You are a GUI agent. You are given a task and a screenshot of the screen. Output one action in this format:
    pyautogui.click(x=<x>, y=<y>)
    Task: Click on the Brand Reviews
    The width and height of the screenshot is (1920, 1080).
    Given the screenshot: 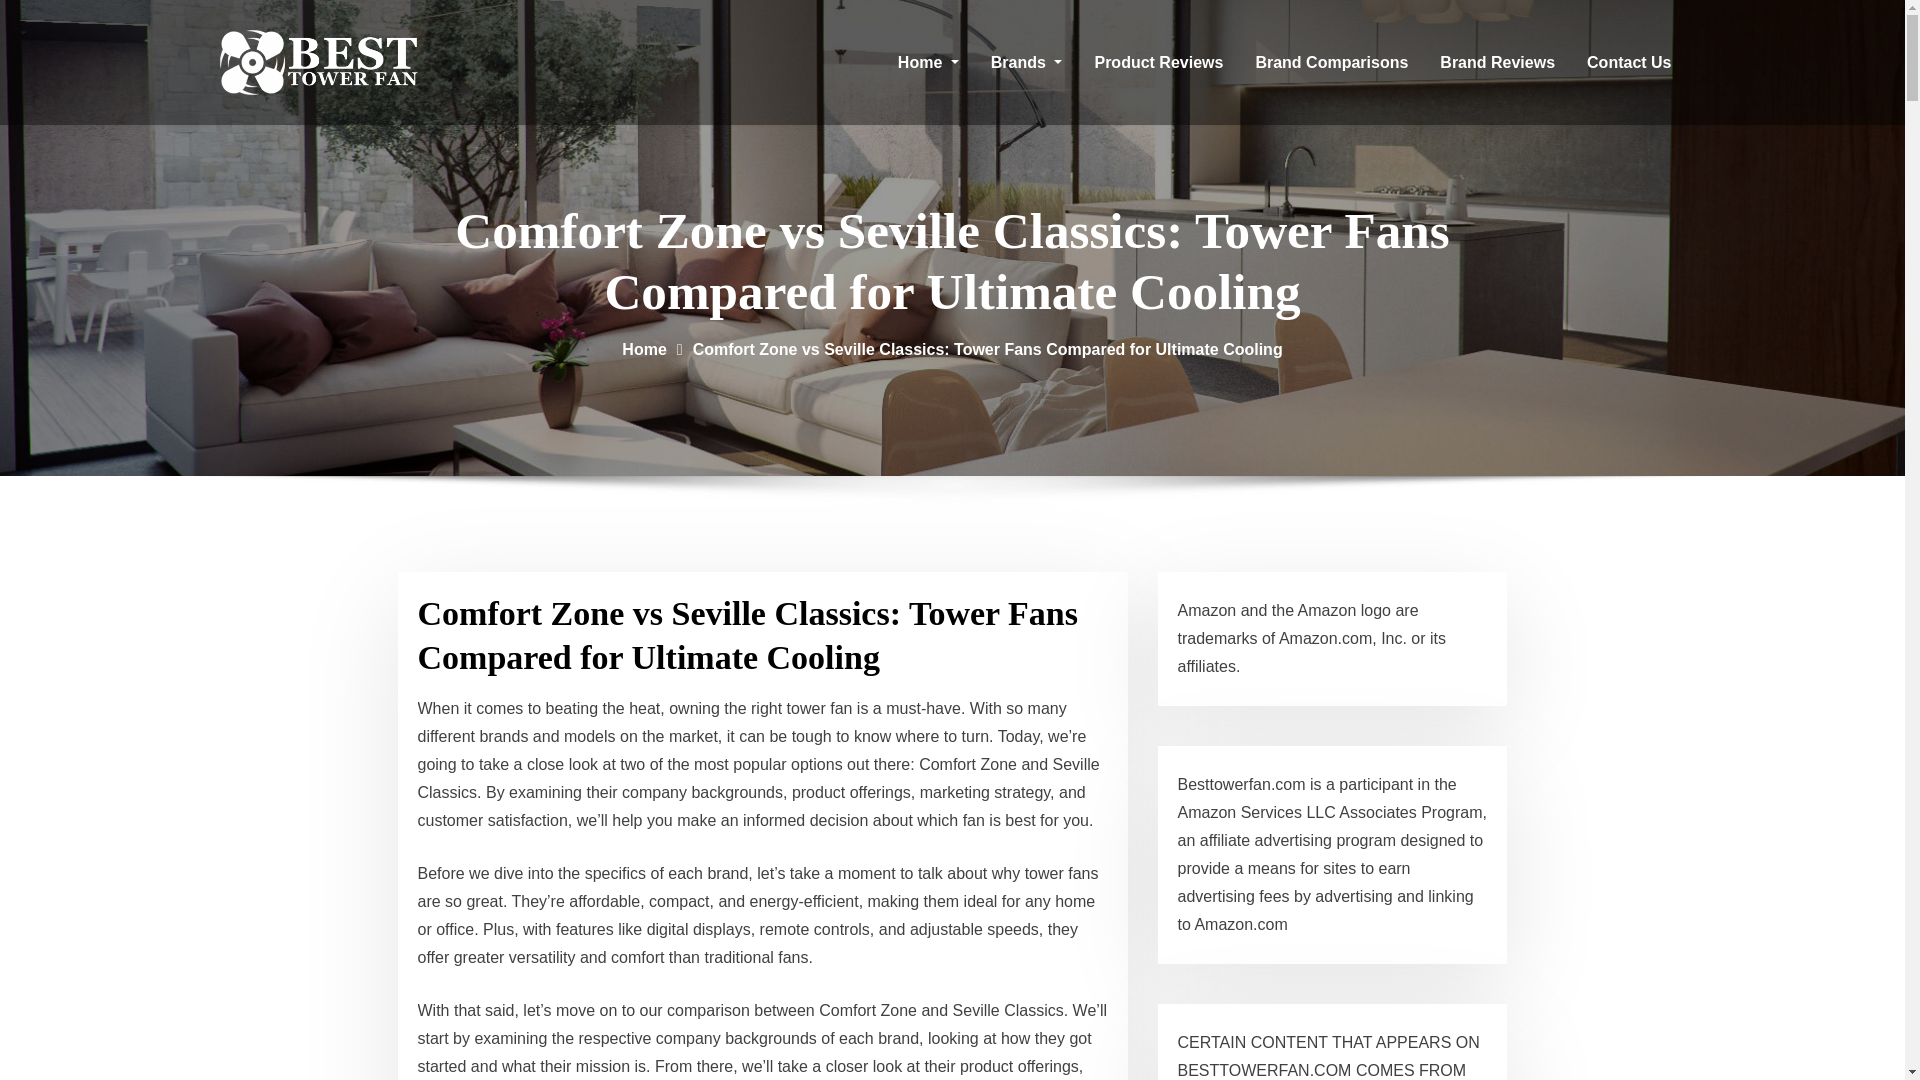 What is the action you would take?
    pyautogui.click(x=1497, y=62)
    